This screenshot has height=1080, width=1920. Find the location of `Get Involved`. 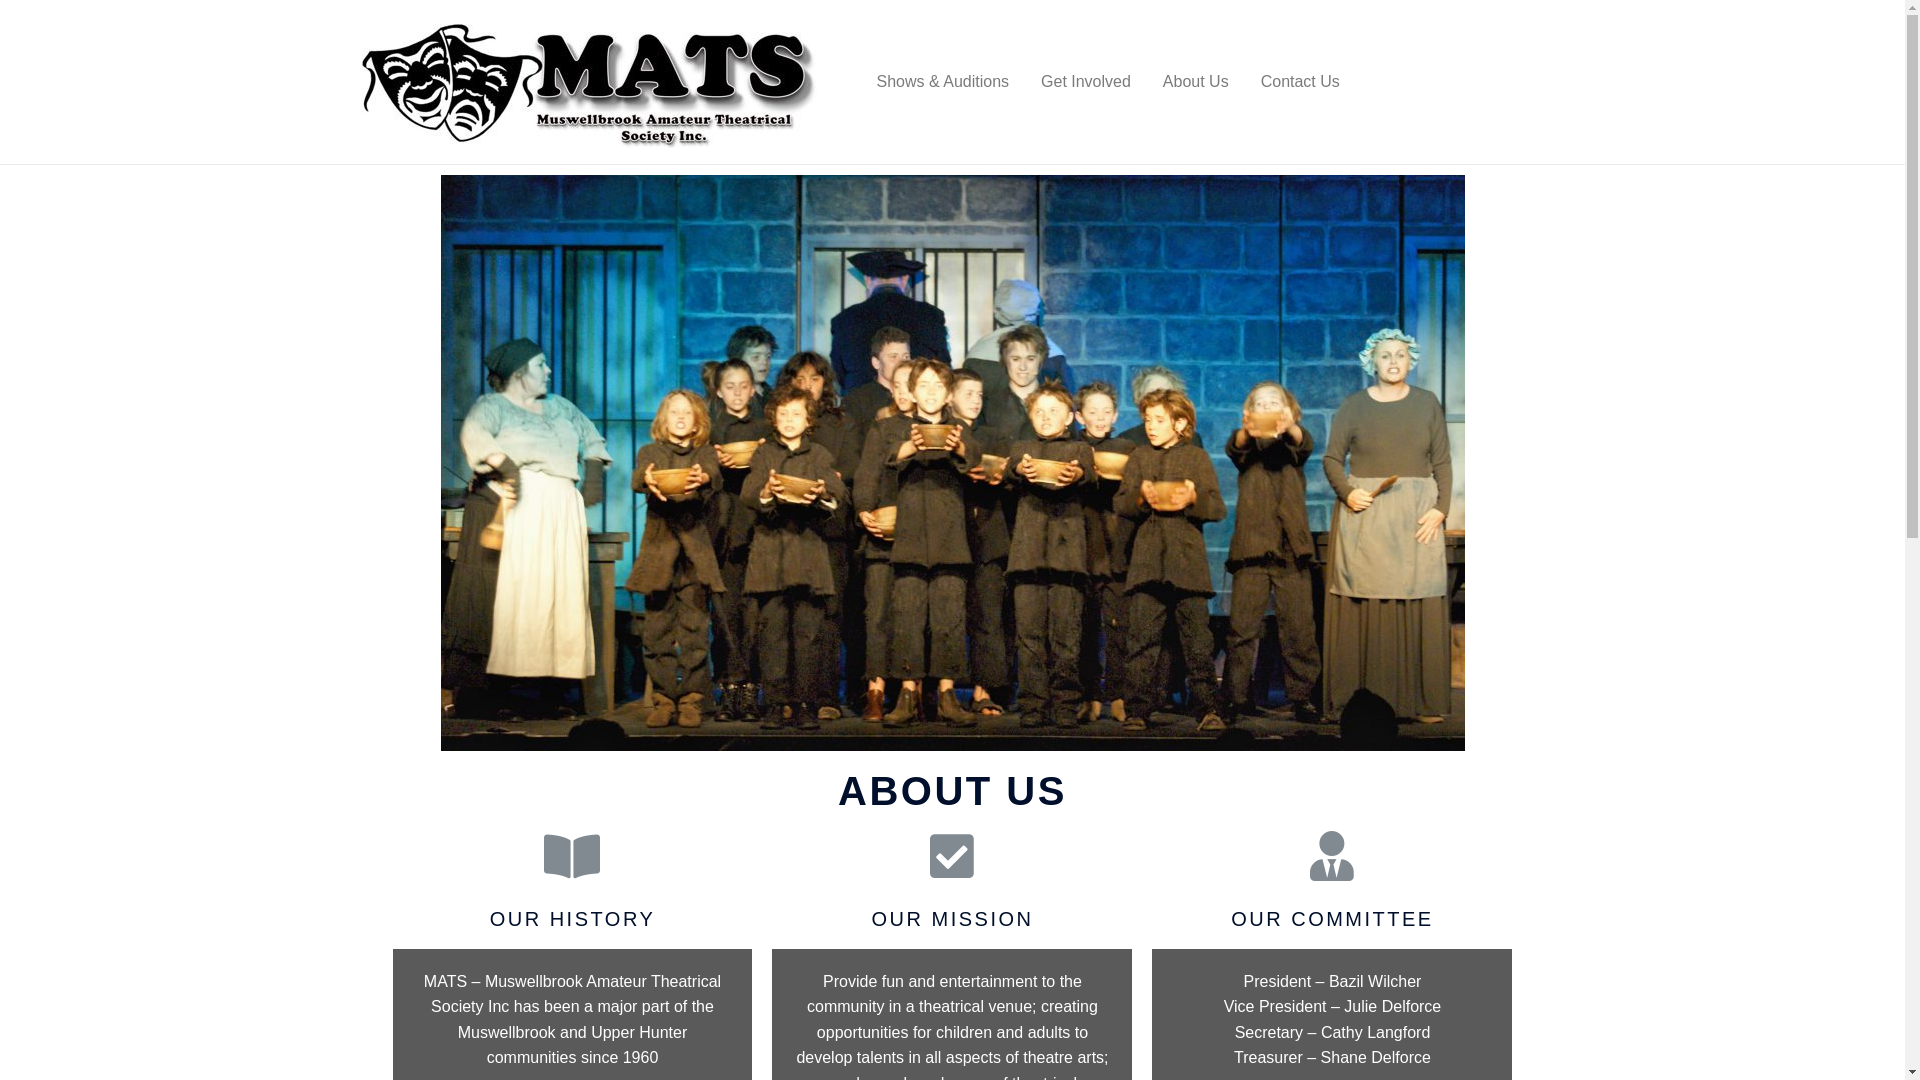

Get Involved is located at coordinates (1086, 82).